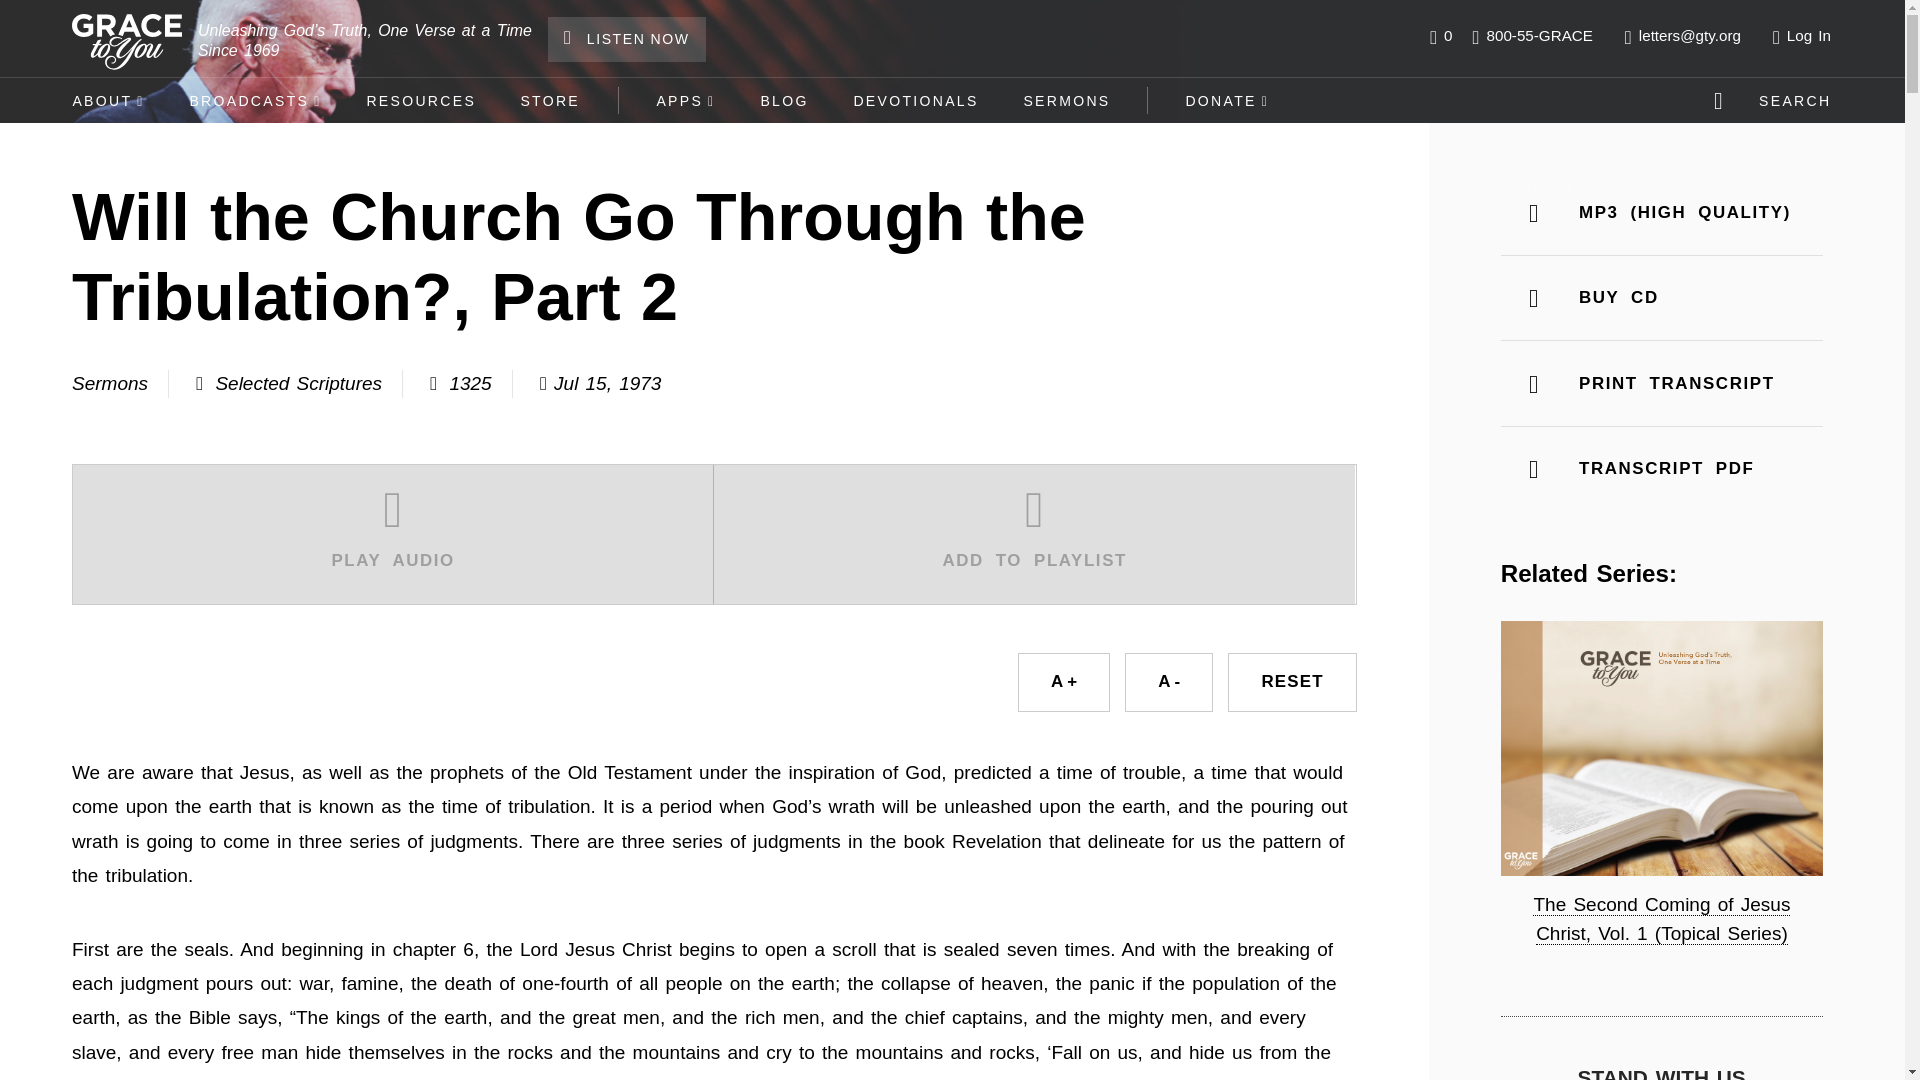 The height and width of the screenshot is (1080, 1920). I want to click on RESOURCES, so click(420, 100).